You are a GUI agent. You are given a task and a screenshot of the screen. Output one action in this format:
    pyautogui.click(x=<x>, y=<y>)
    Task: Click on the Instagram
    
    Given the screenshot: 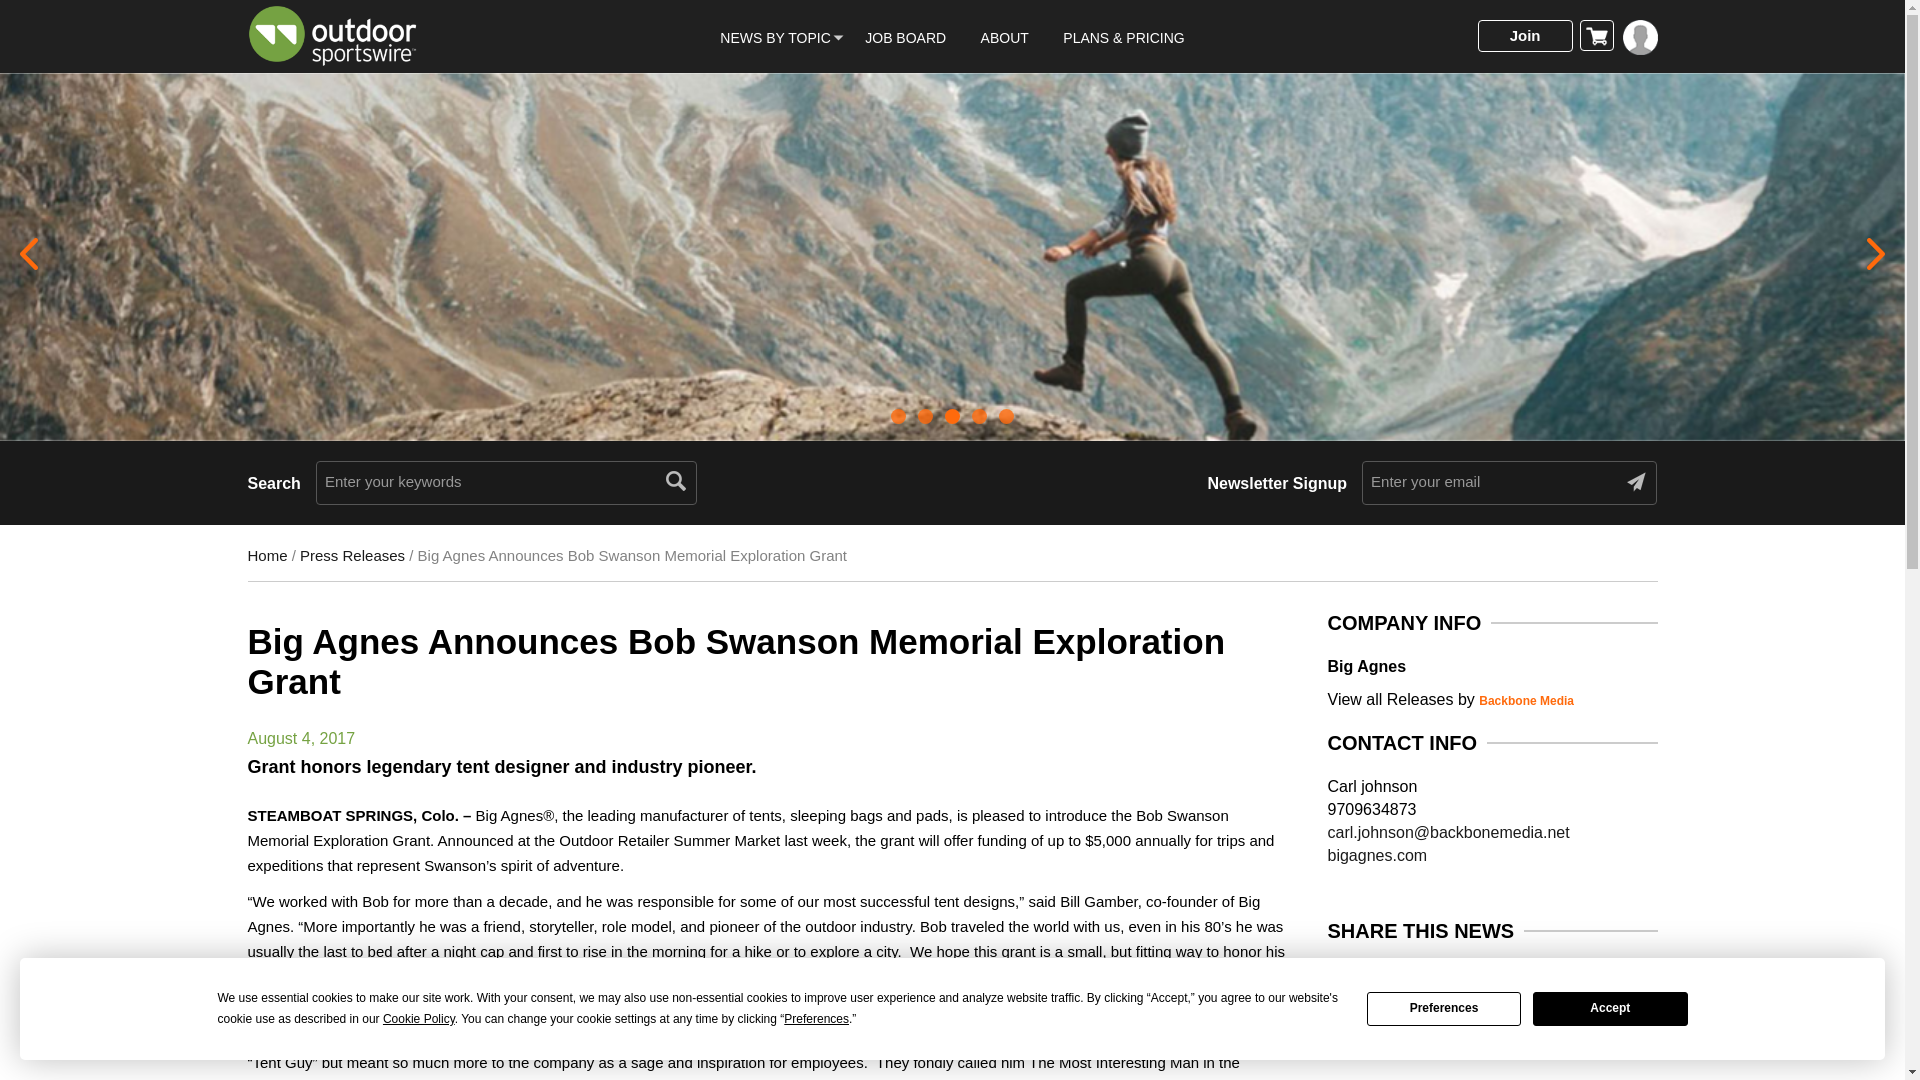 What is the action you would take?
    pyautogui.click(x=1462, y=983)
    